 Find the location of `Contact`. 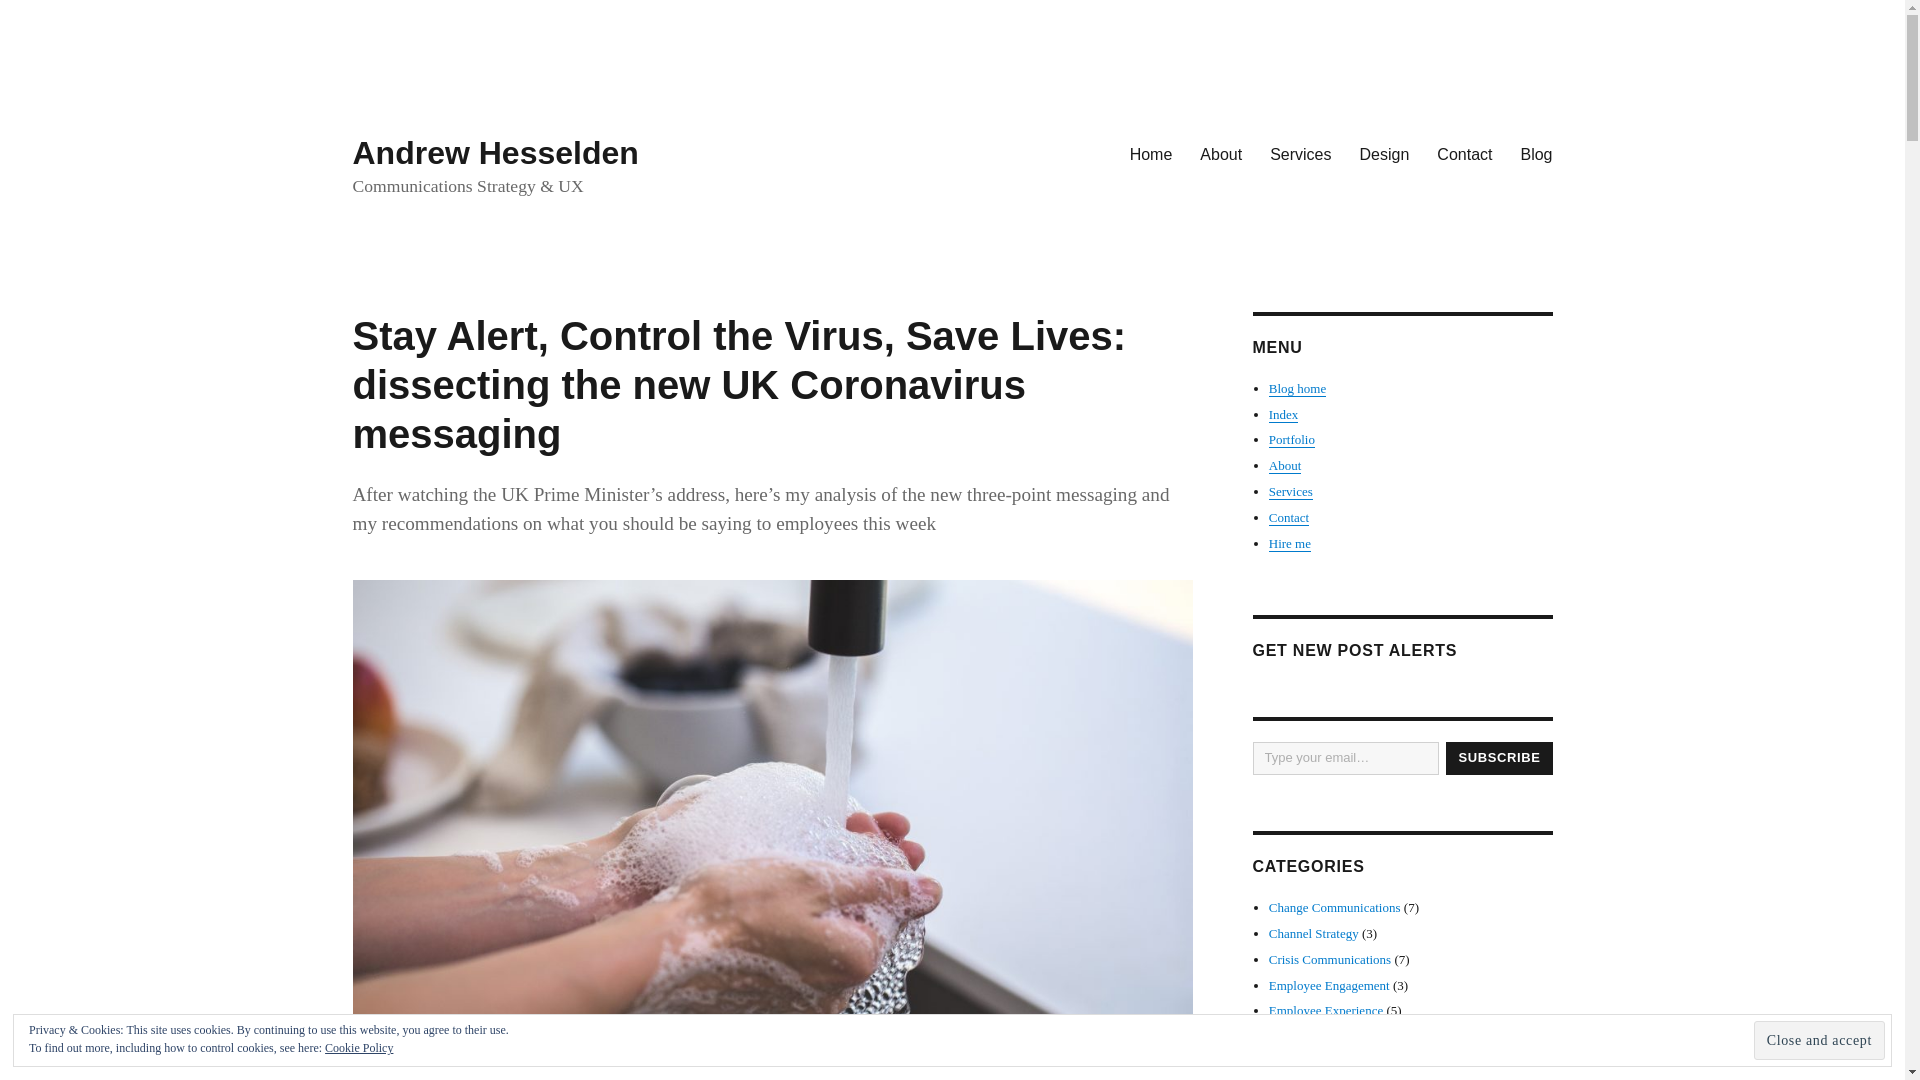

Contact is located at coordinates (1464, 153).